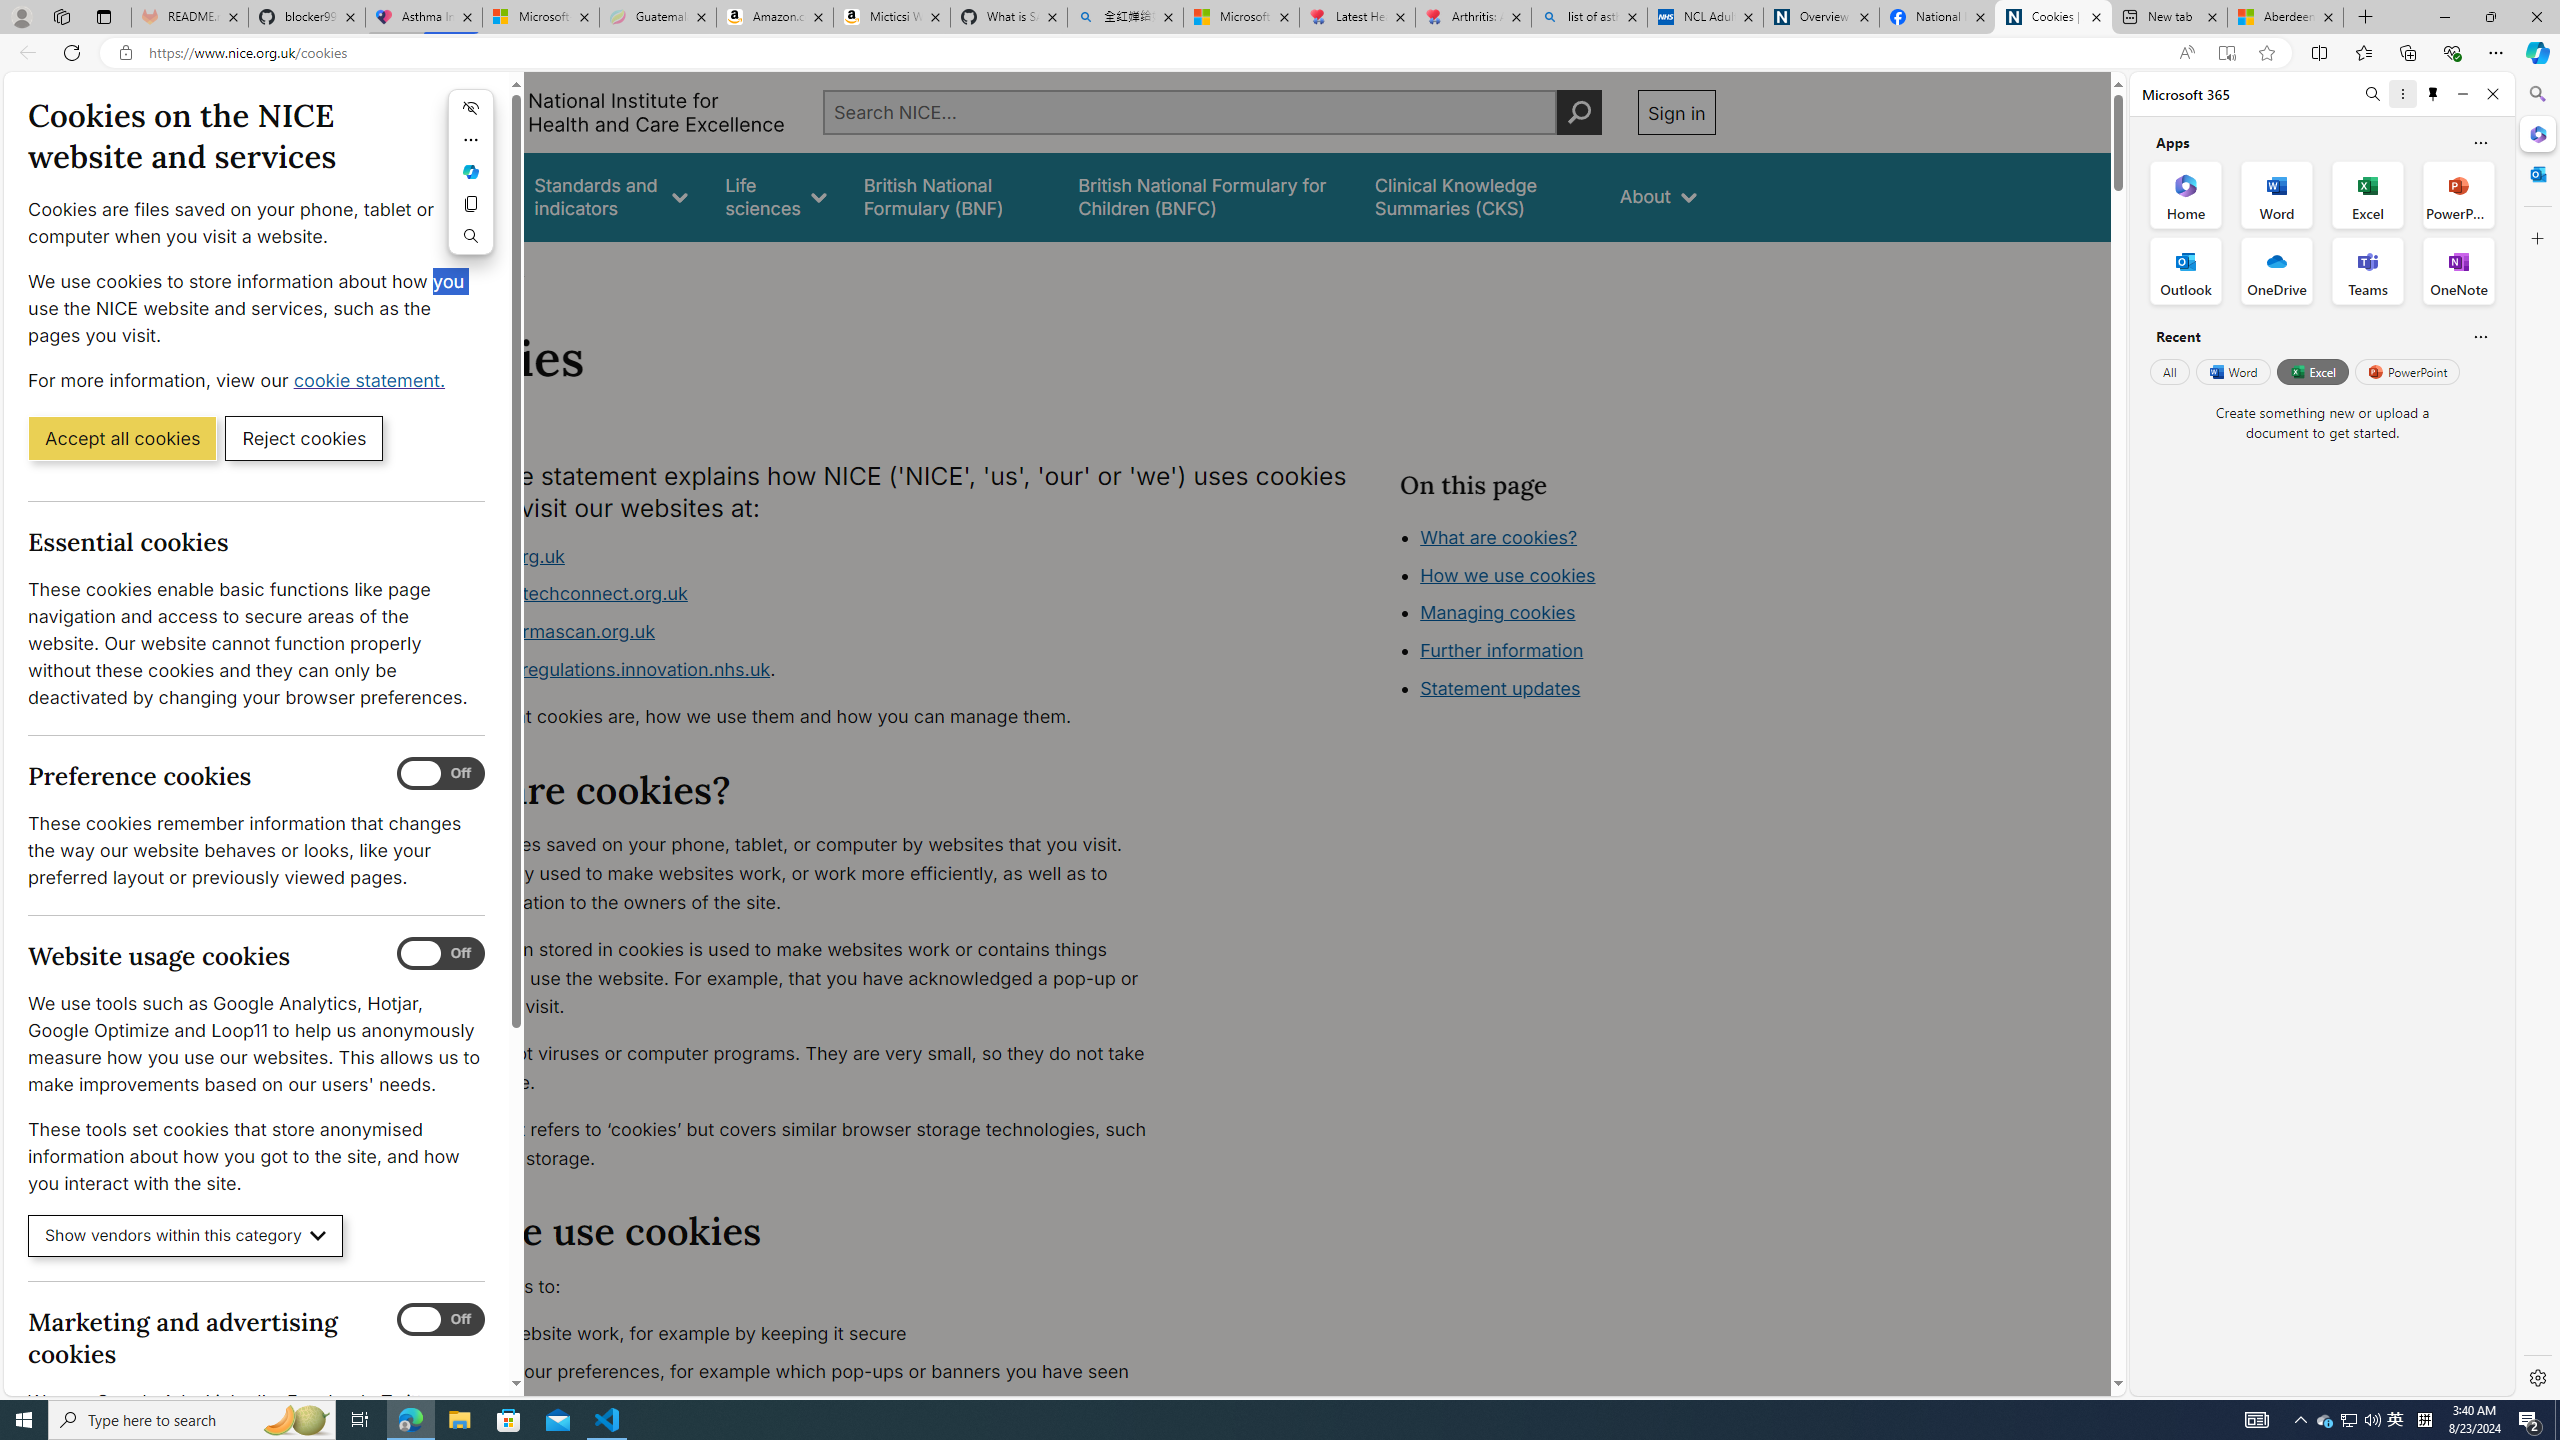 Image resolution: width=2560 pixels, height=1440 pixels. I want to click on Home>, so click(434, 268).